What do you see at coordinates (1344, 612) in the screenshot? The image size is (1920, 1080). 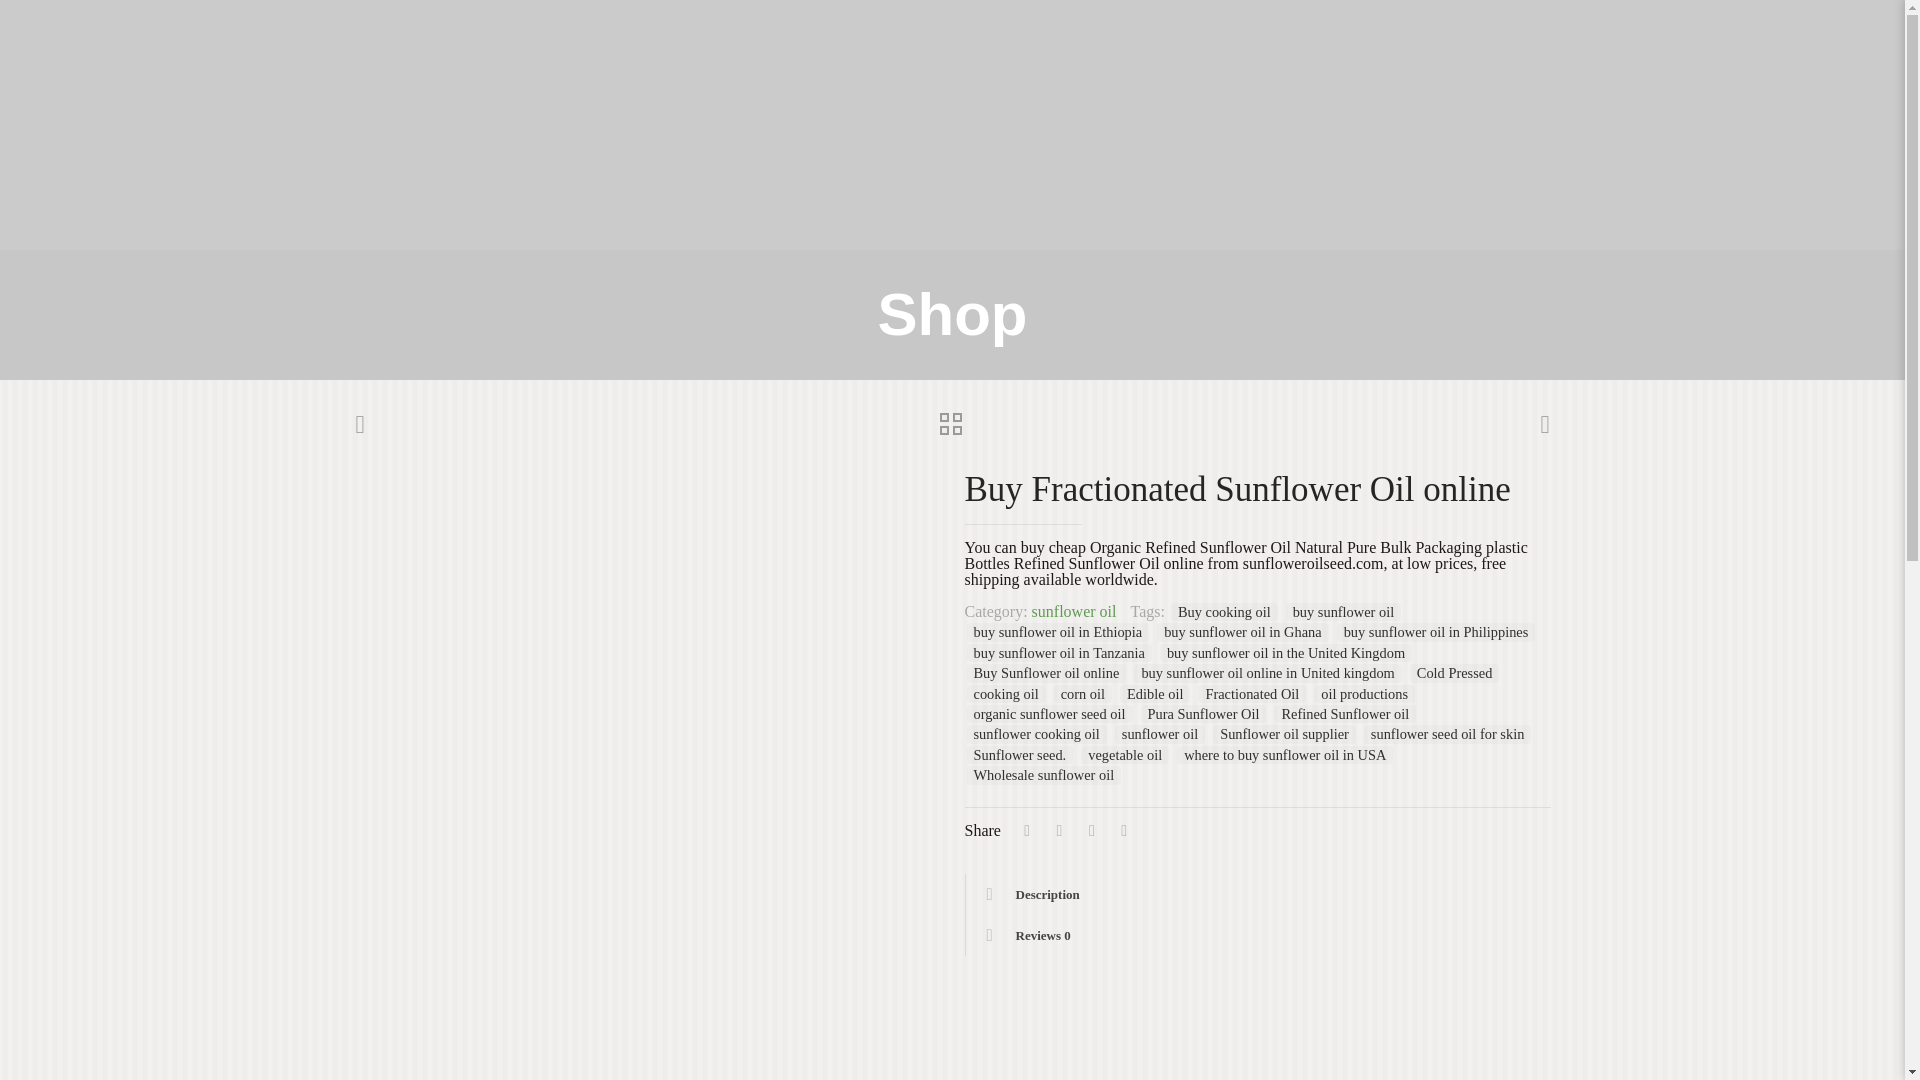 I see `buy sunflower oil` at bounding box center [1344, 612].